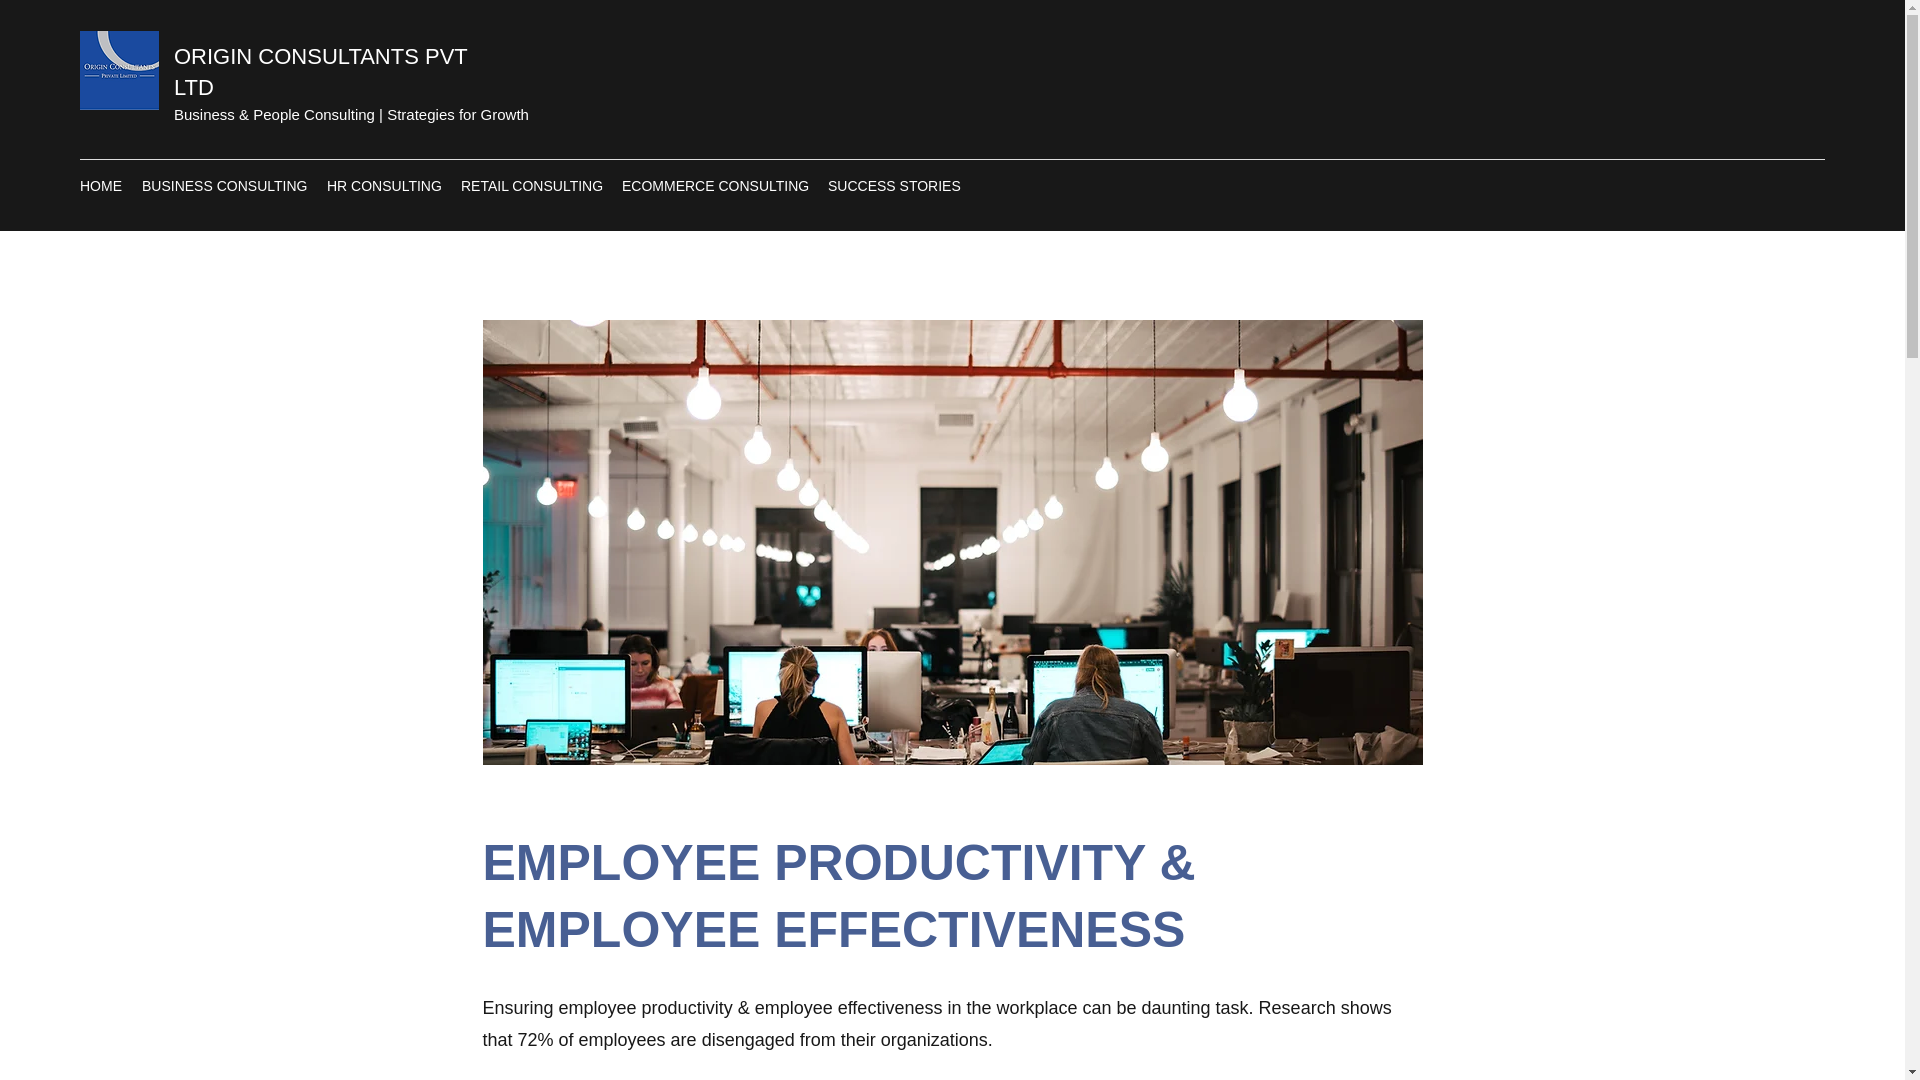 Image resolution: width=1920 pixels, height=1080 pixels. What do you see at coordinates (320, 72) in the screenshot?
I see `ORIGIN CONSULTANTS PVT LTD` at bounding box center [320, 72].